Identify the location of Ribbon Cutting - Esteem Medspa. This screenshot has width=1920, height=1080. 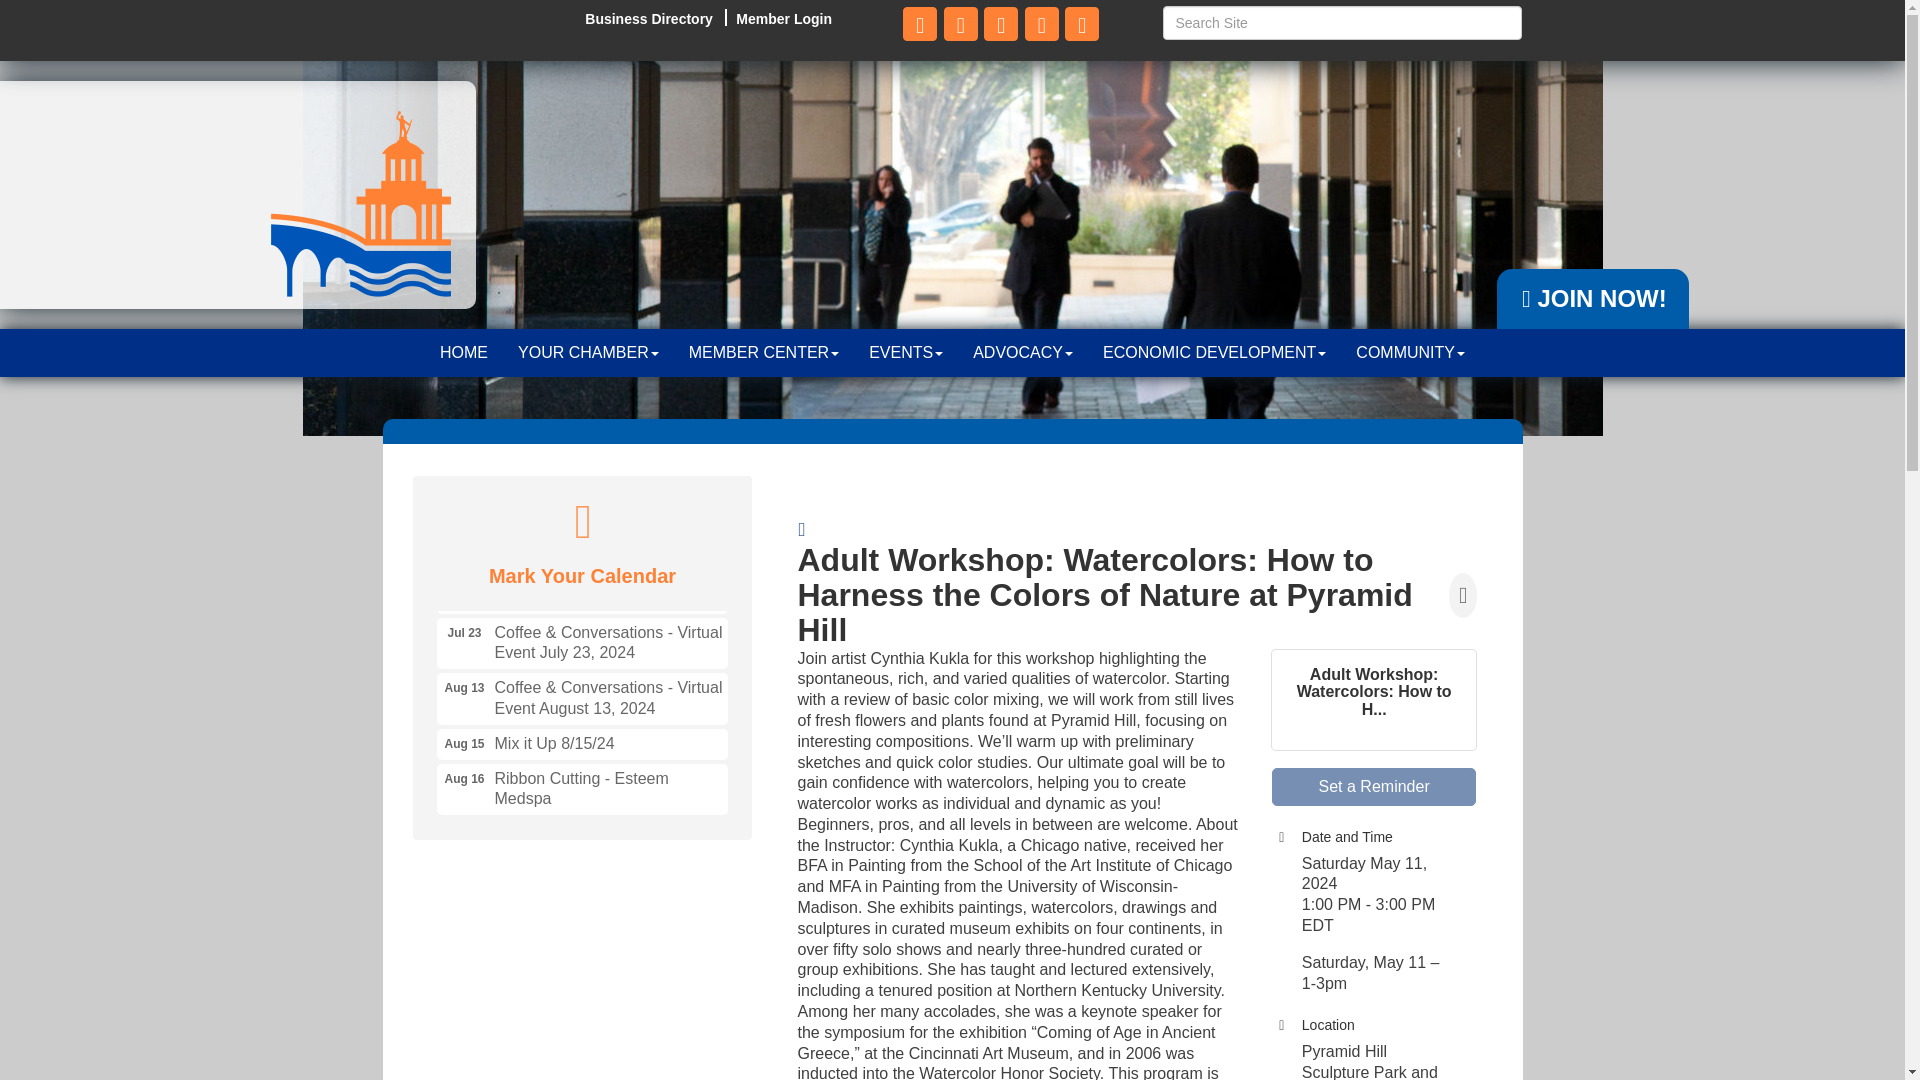
(919, 24).